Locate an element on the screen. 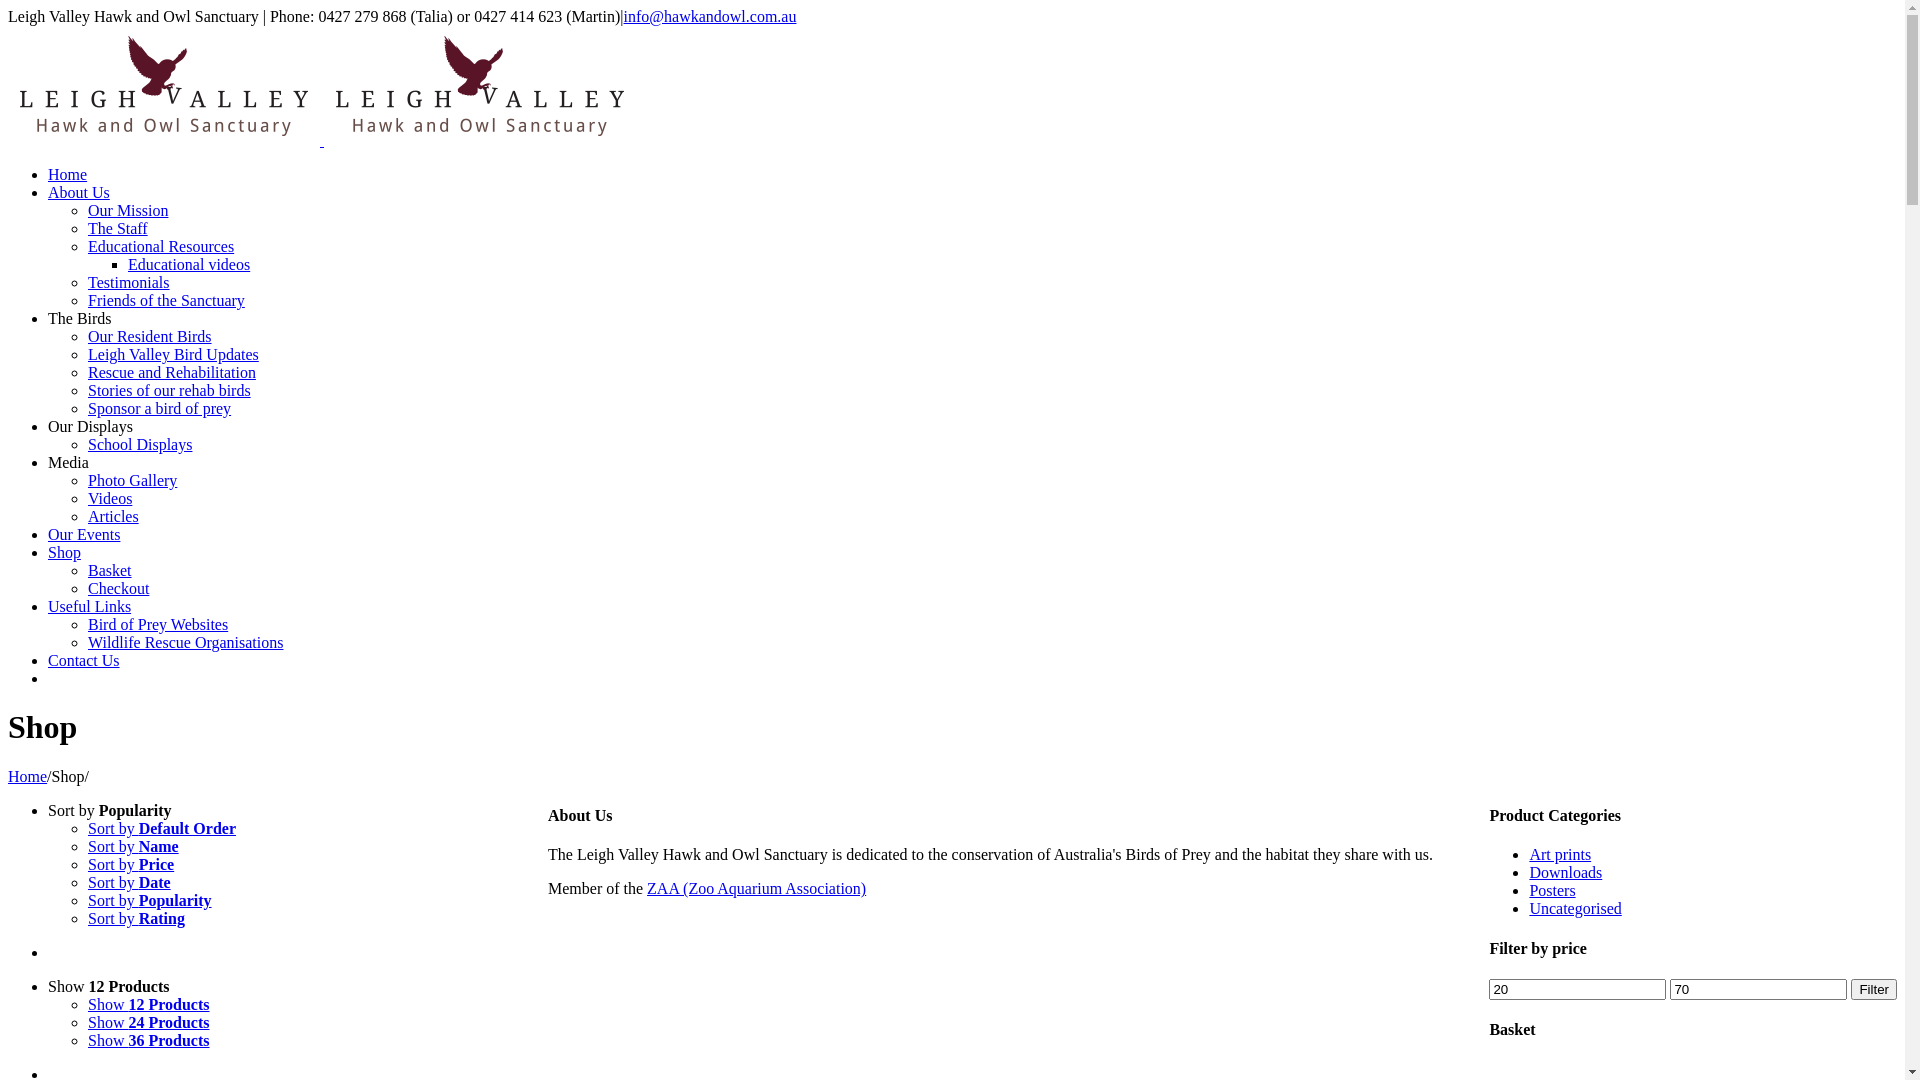 The height and width of the screenshot is (1080, 1920). Leigh Valley Bird Updates is located at coordinates (174, 354).